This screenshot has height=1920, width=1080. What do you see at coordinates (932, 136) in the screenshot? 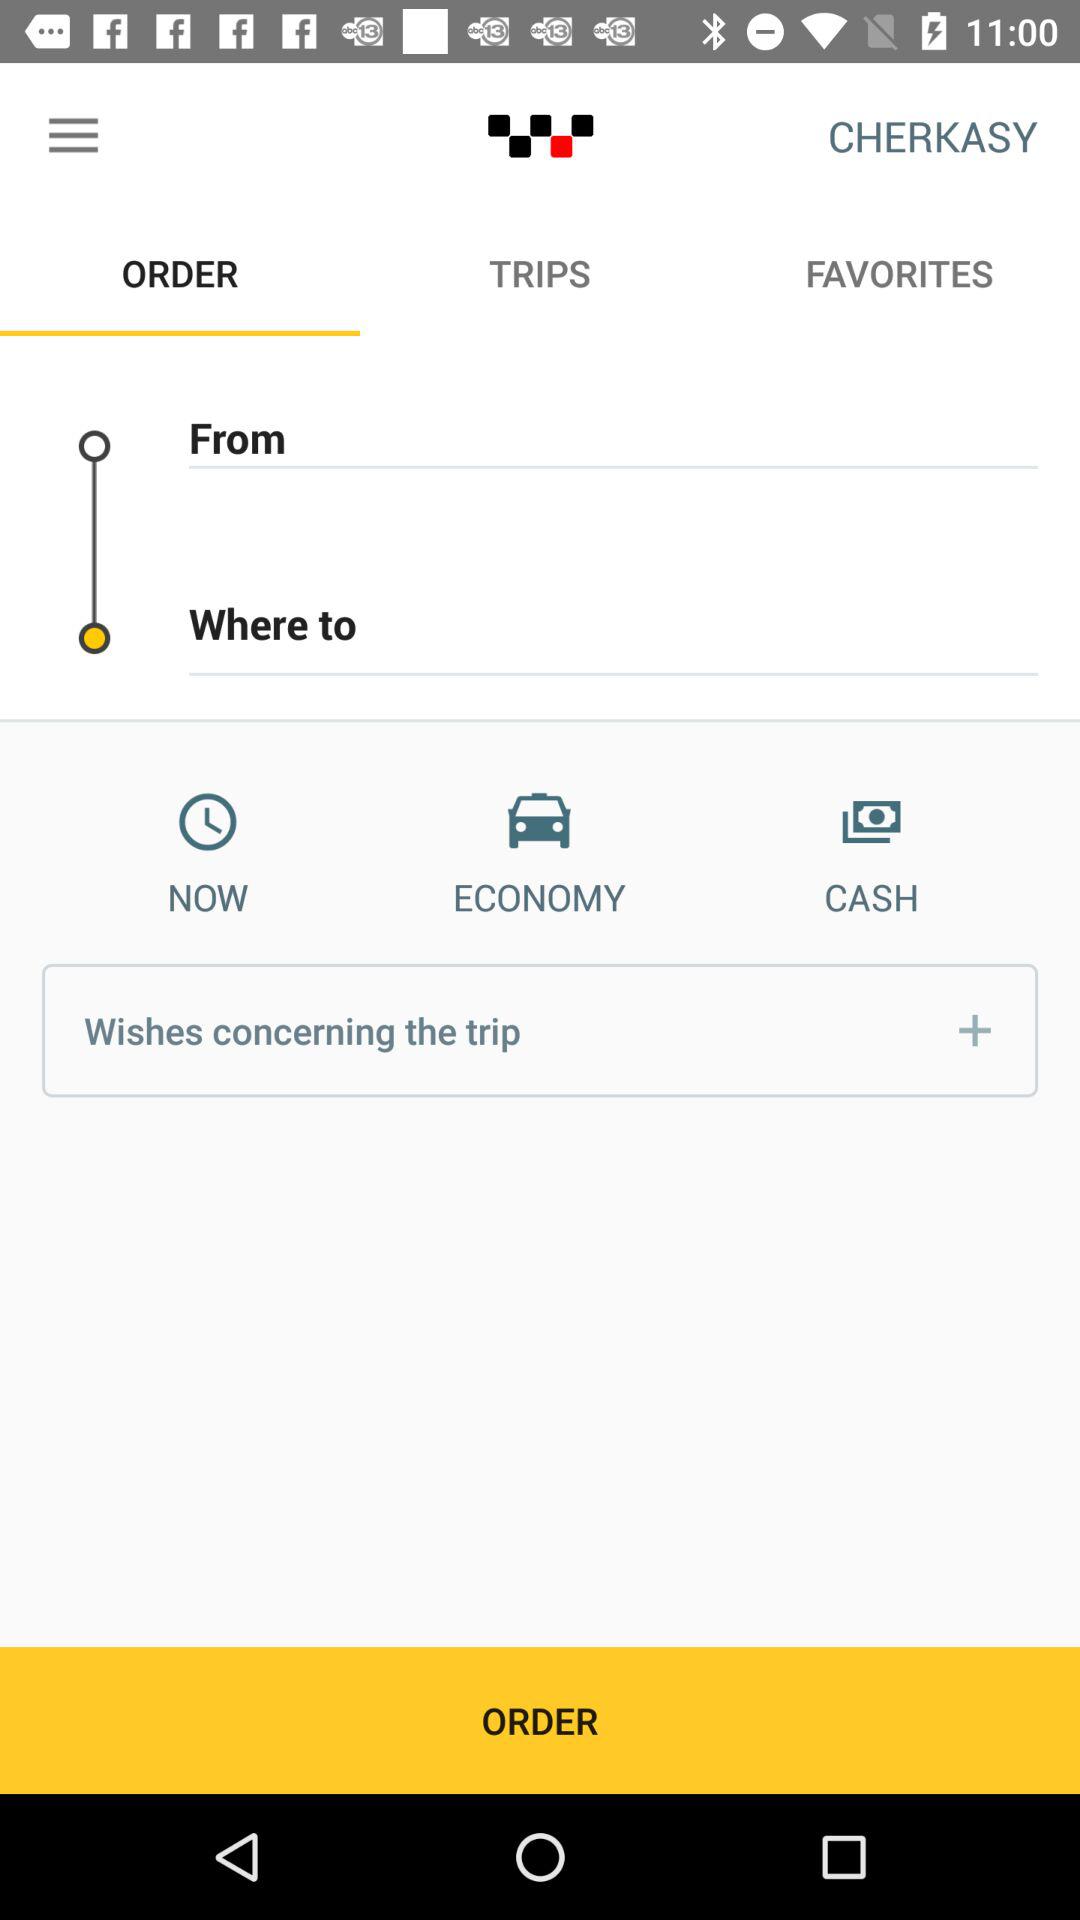
I see `jump until the cherkasy icon` at bounding box center [932, 136].